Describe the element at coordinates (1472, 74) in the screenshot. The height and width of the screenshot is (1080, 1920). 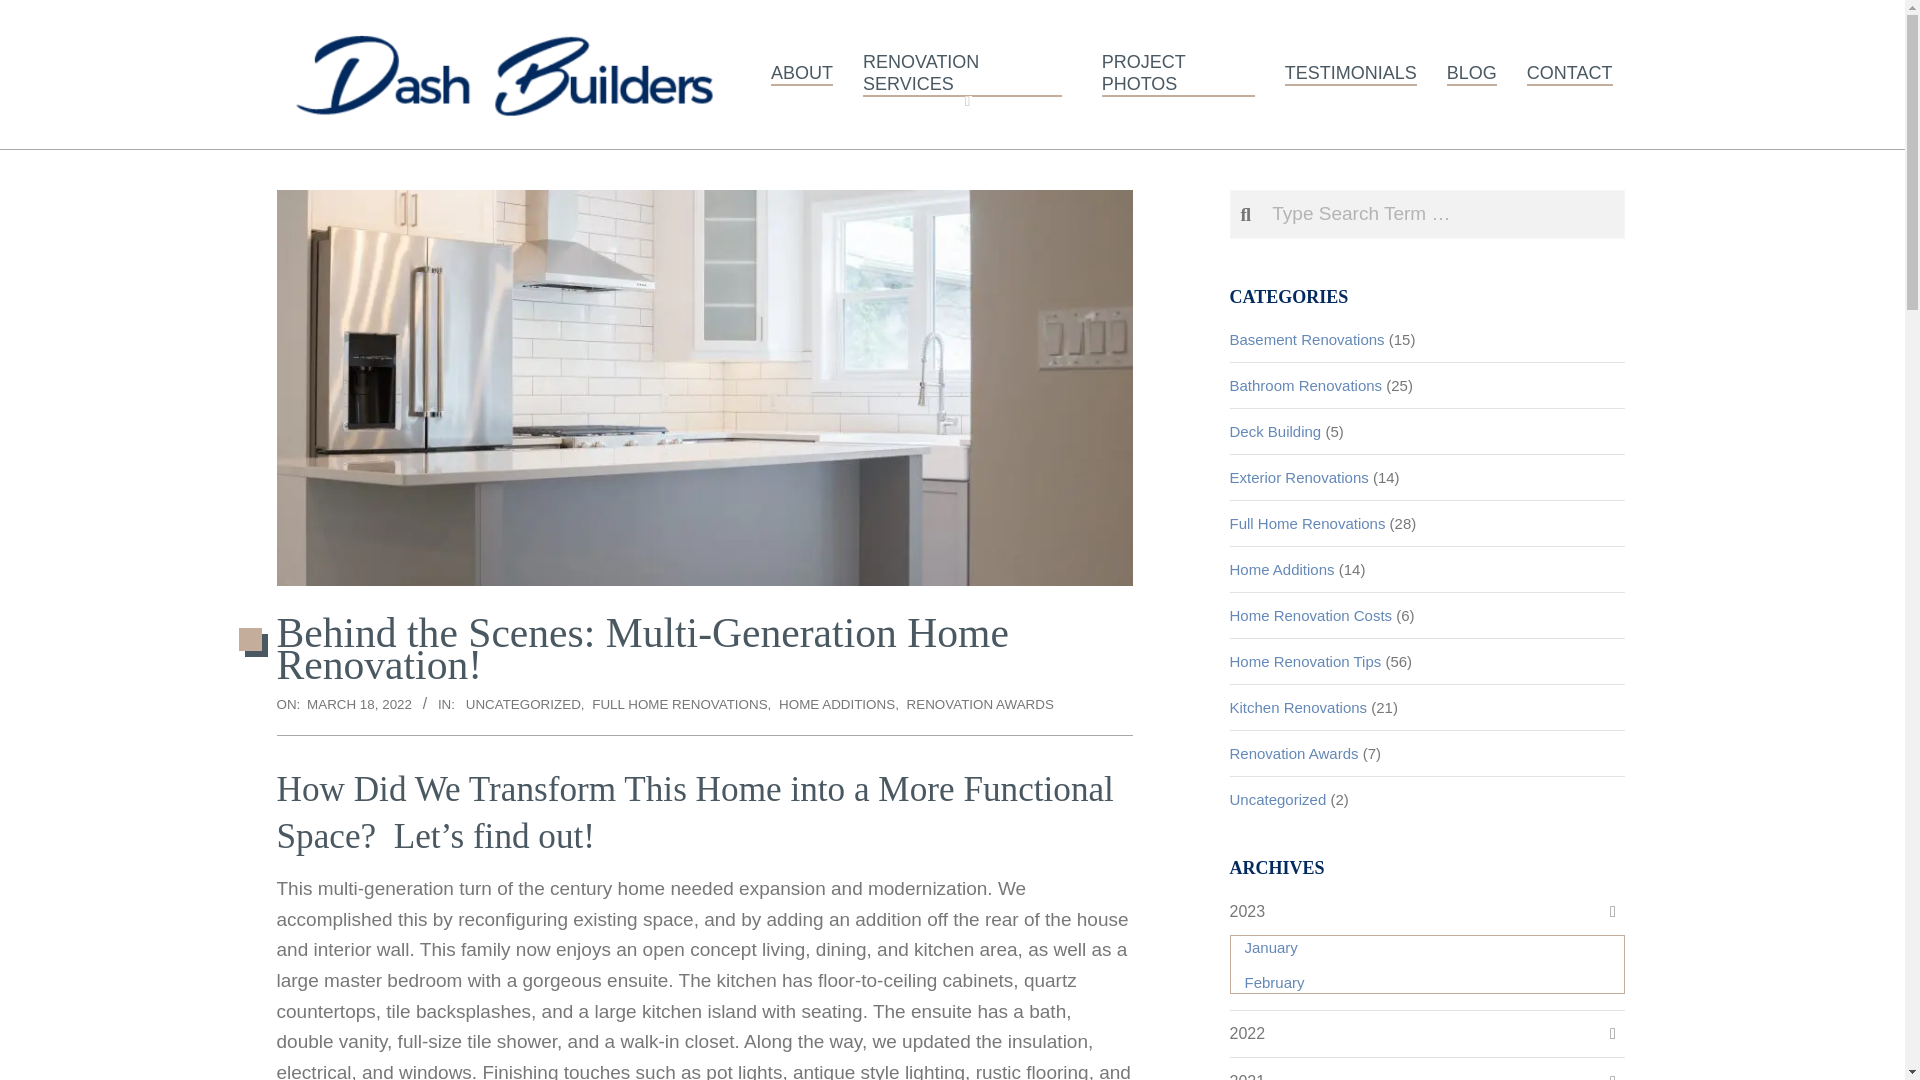
I see `Blog - Basement Renovations Winnipeg - Dash Builders` at that location.